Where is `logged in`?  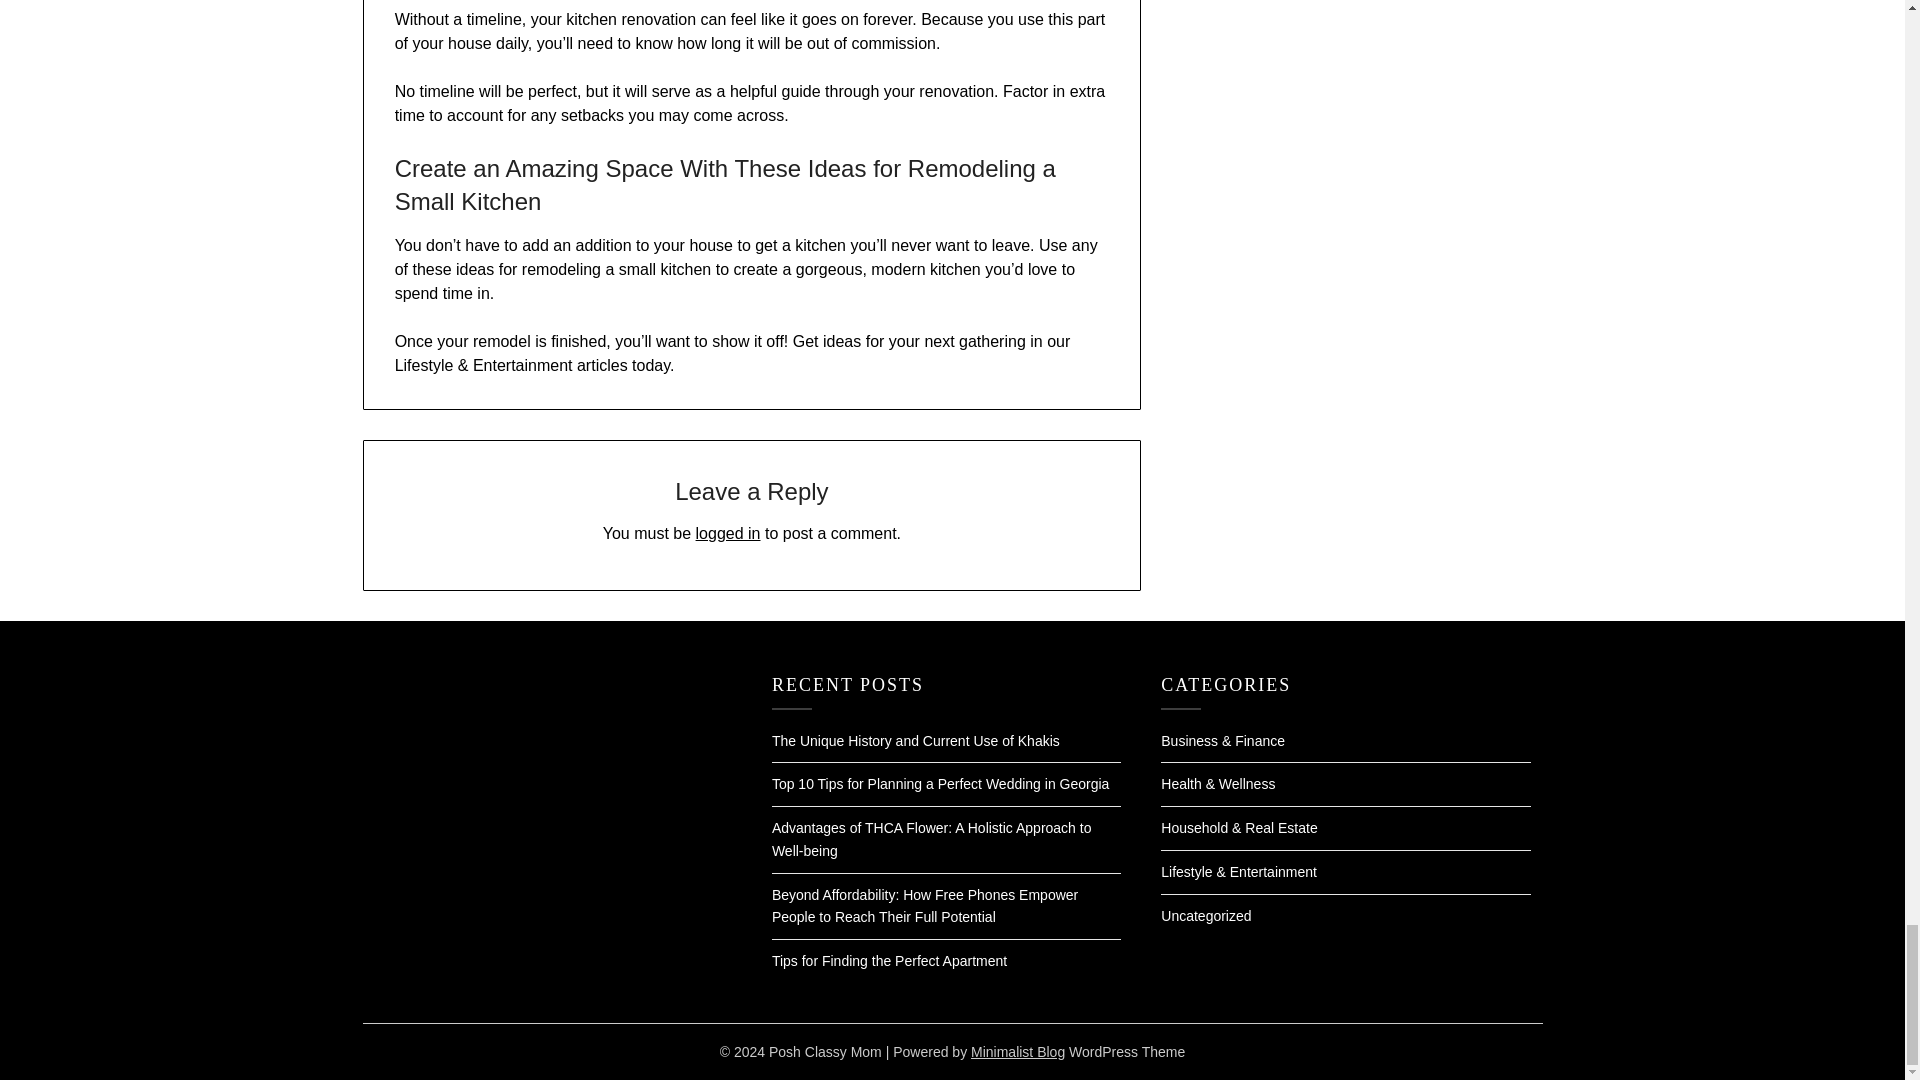 logged in is located at coordinates (728, 533).